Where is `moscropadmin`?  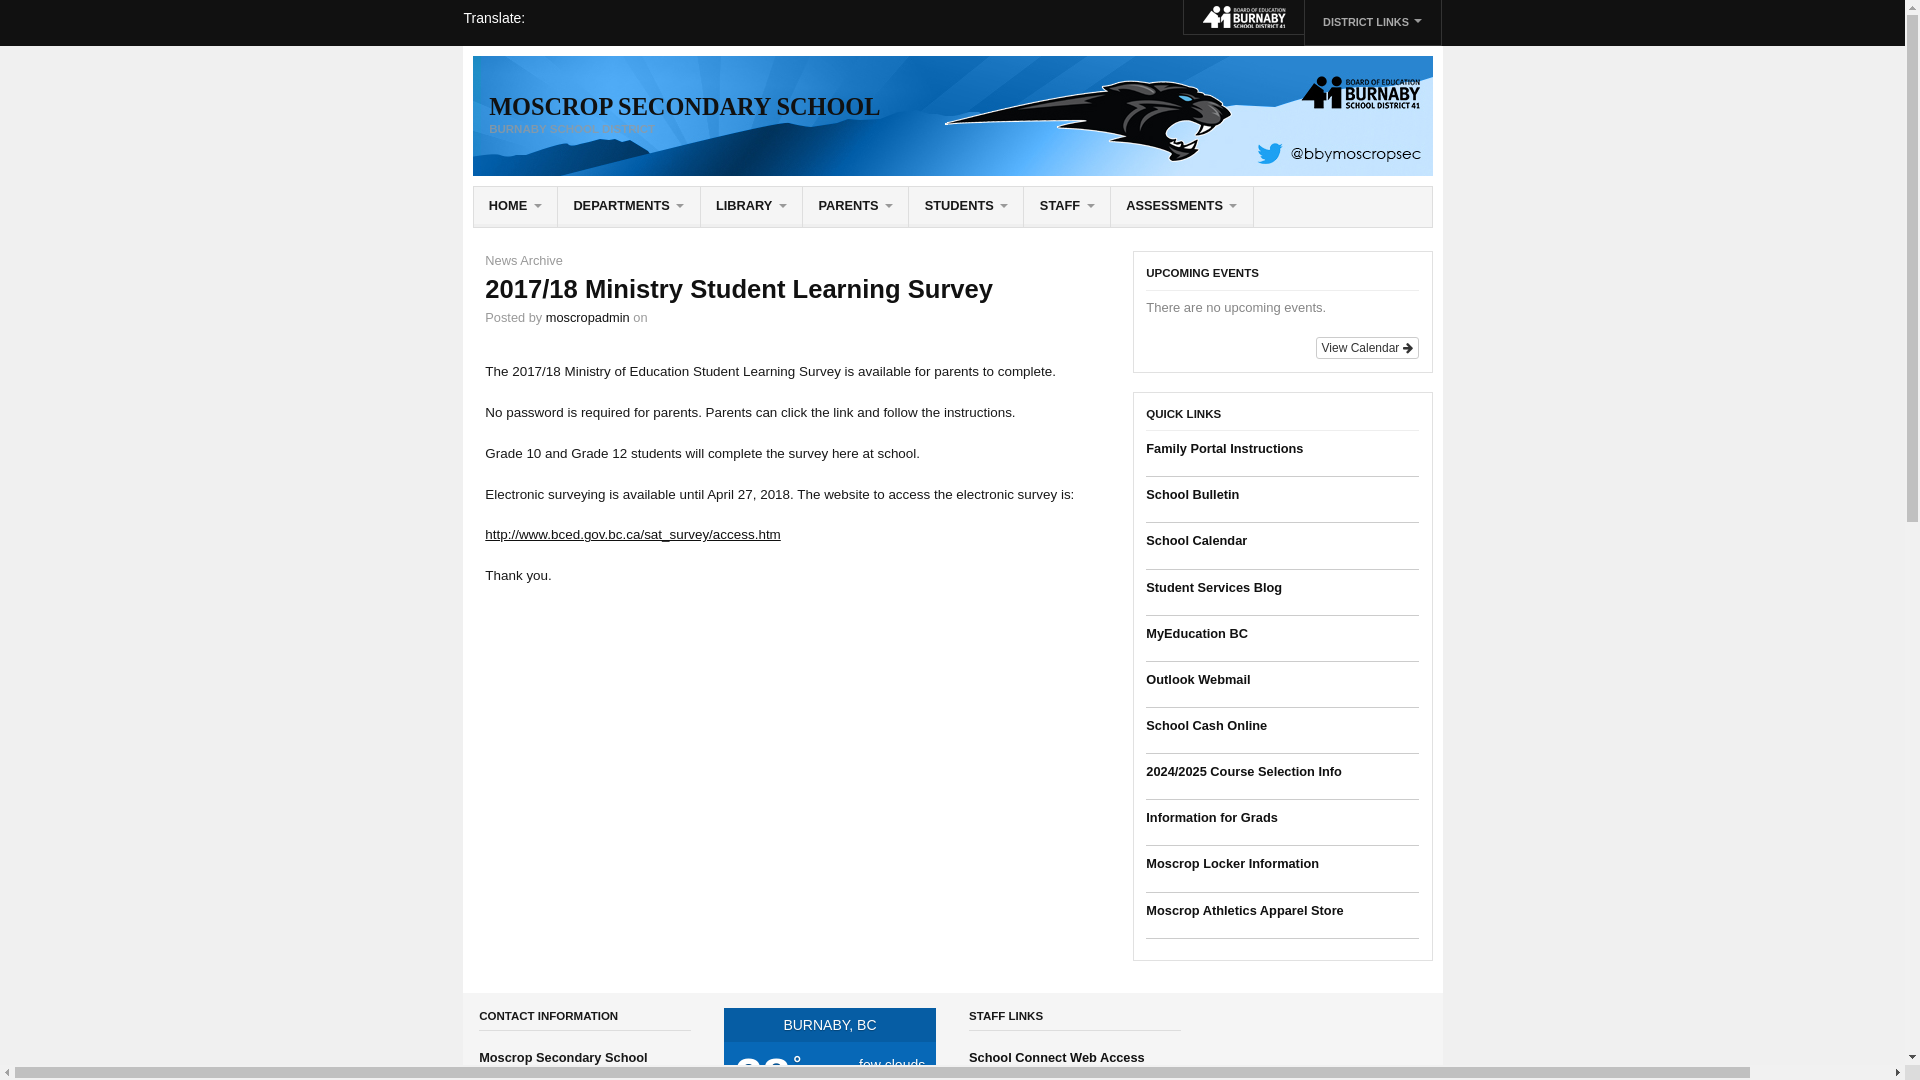 moscropadmin is located at coordinates (587, 317).